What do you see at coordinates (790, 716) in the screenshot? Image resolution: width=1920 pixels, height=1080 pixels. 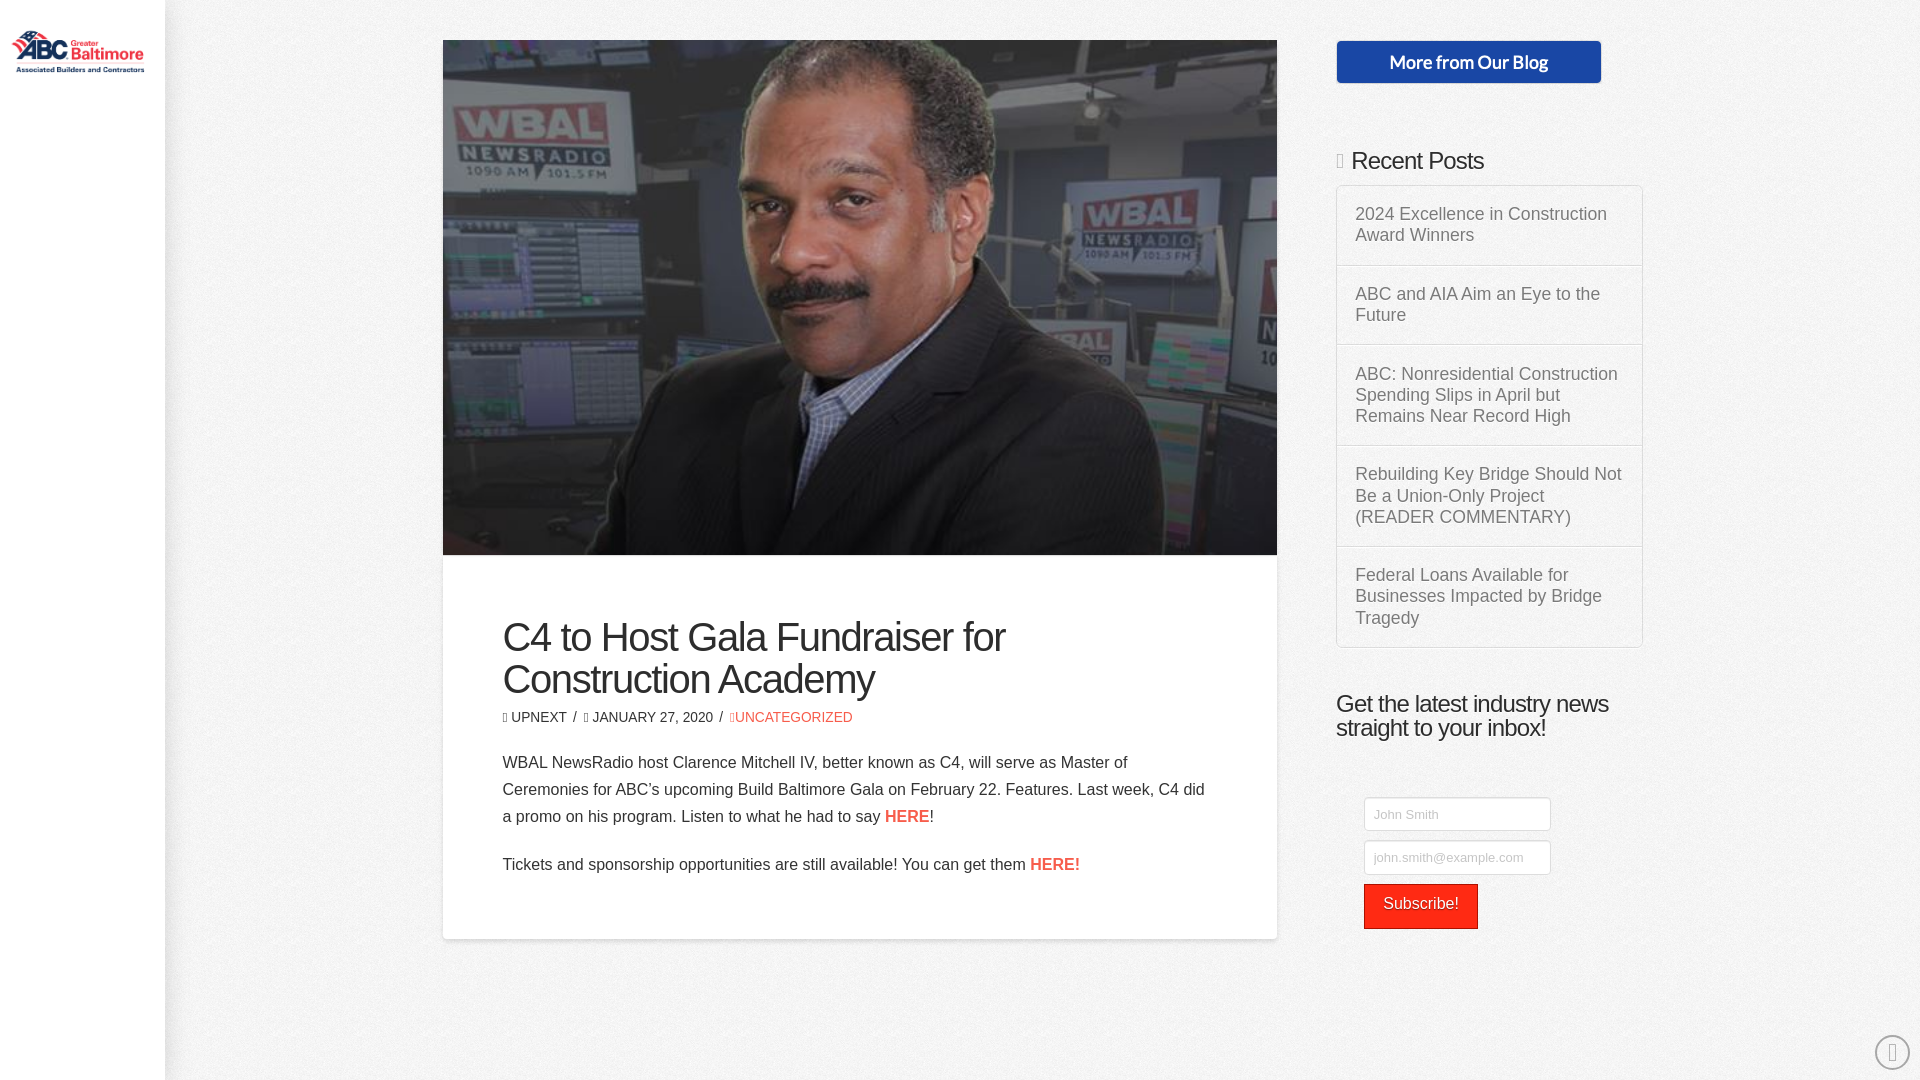 I see `UNCATEGORIZED` at bounding box center [790, 716].